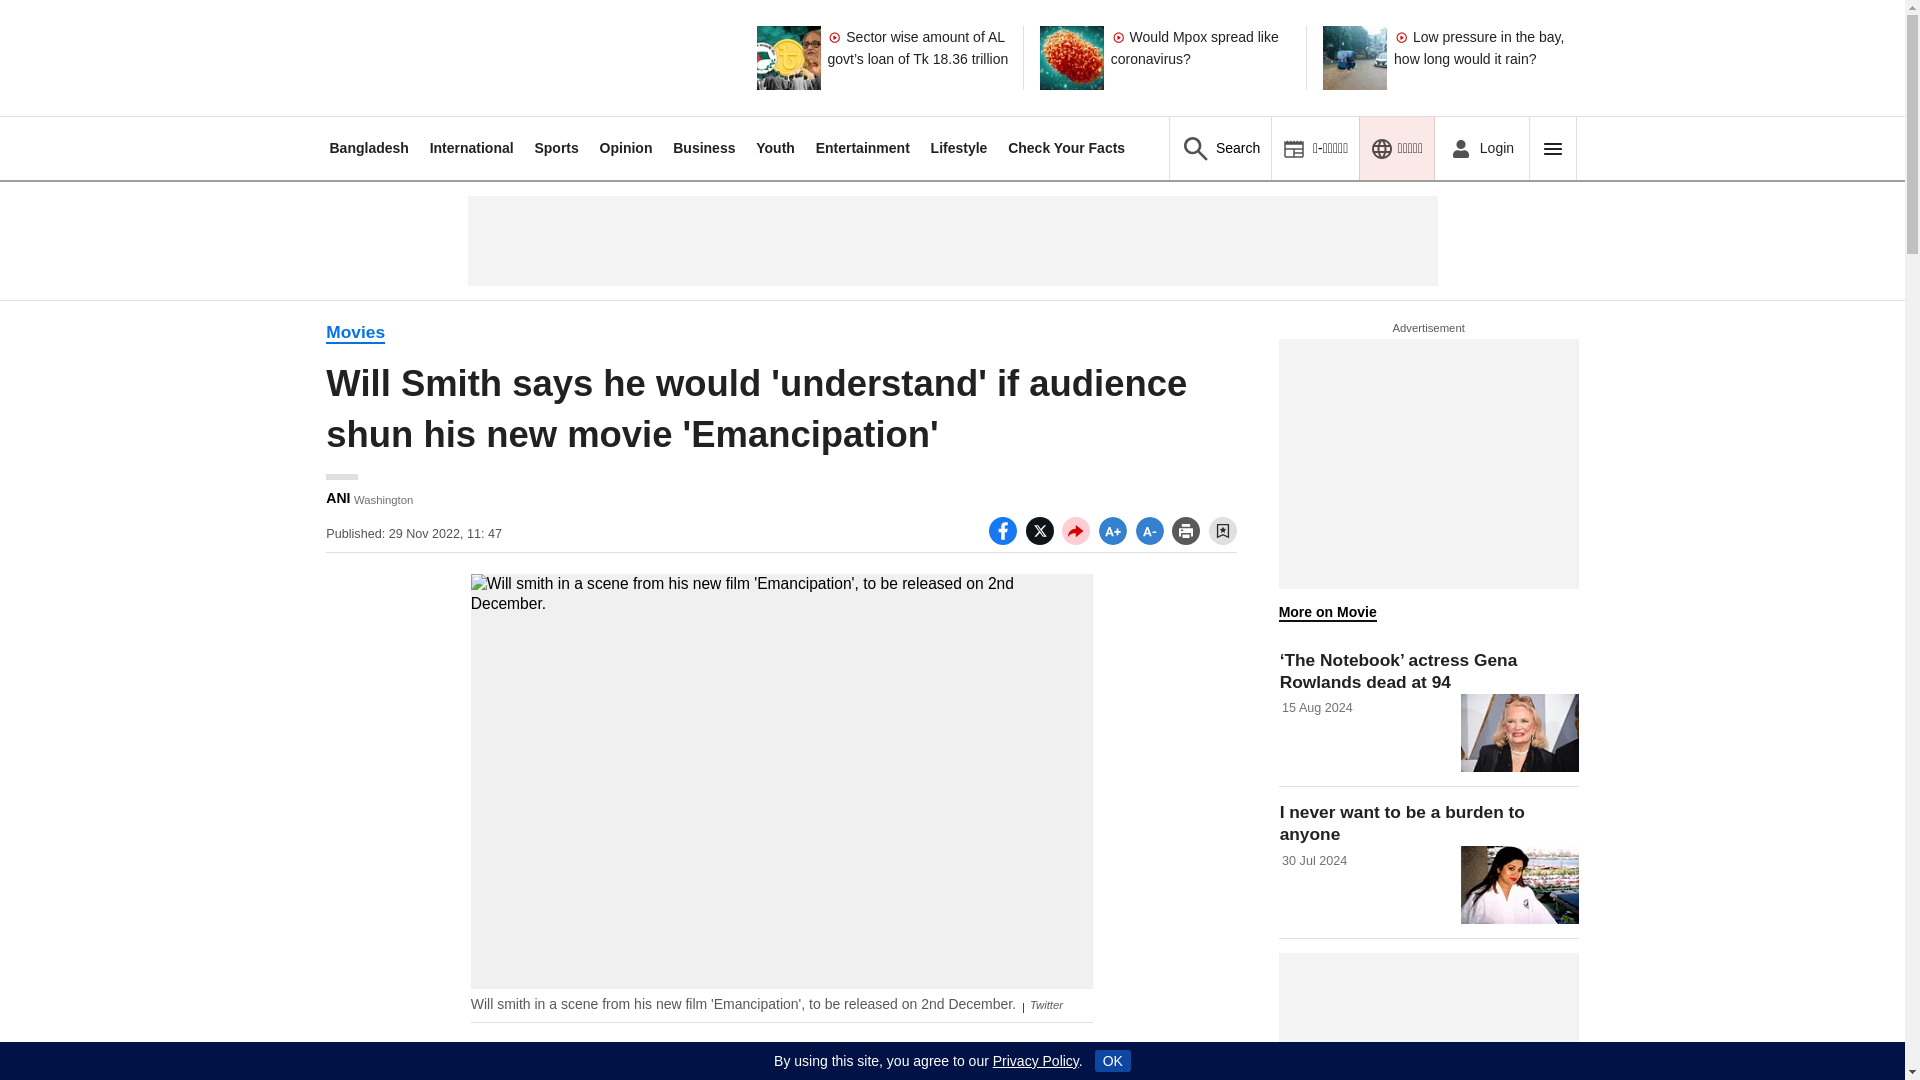 Image resolution: width=1920 pixels, height=1080 pixels. Describe the element at coordinates (1066, 148) in the screenshot. I see `Check Your Facts` at that location.